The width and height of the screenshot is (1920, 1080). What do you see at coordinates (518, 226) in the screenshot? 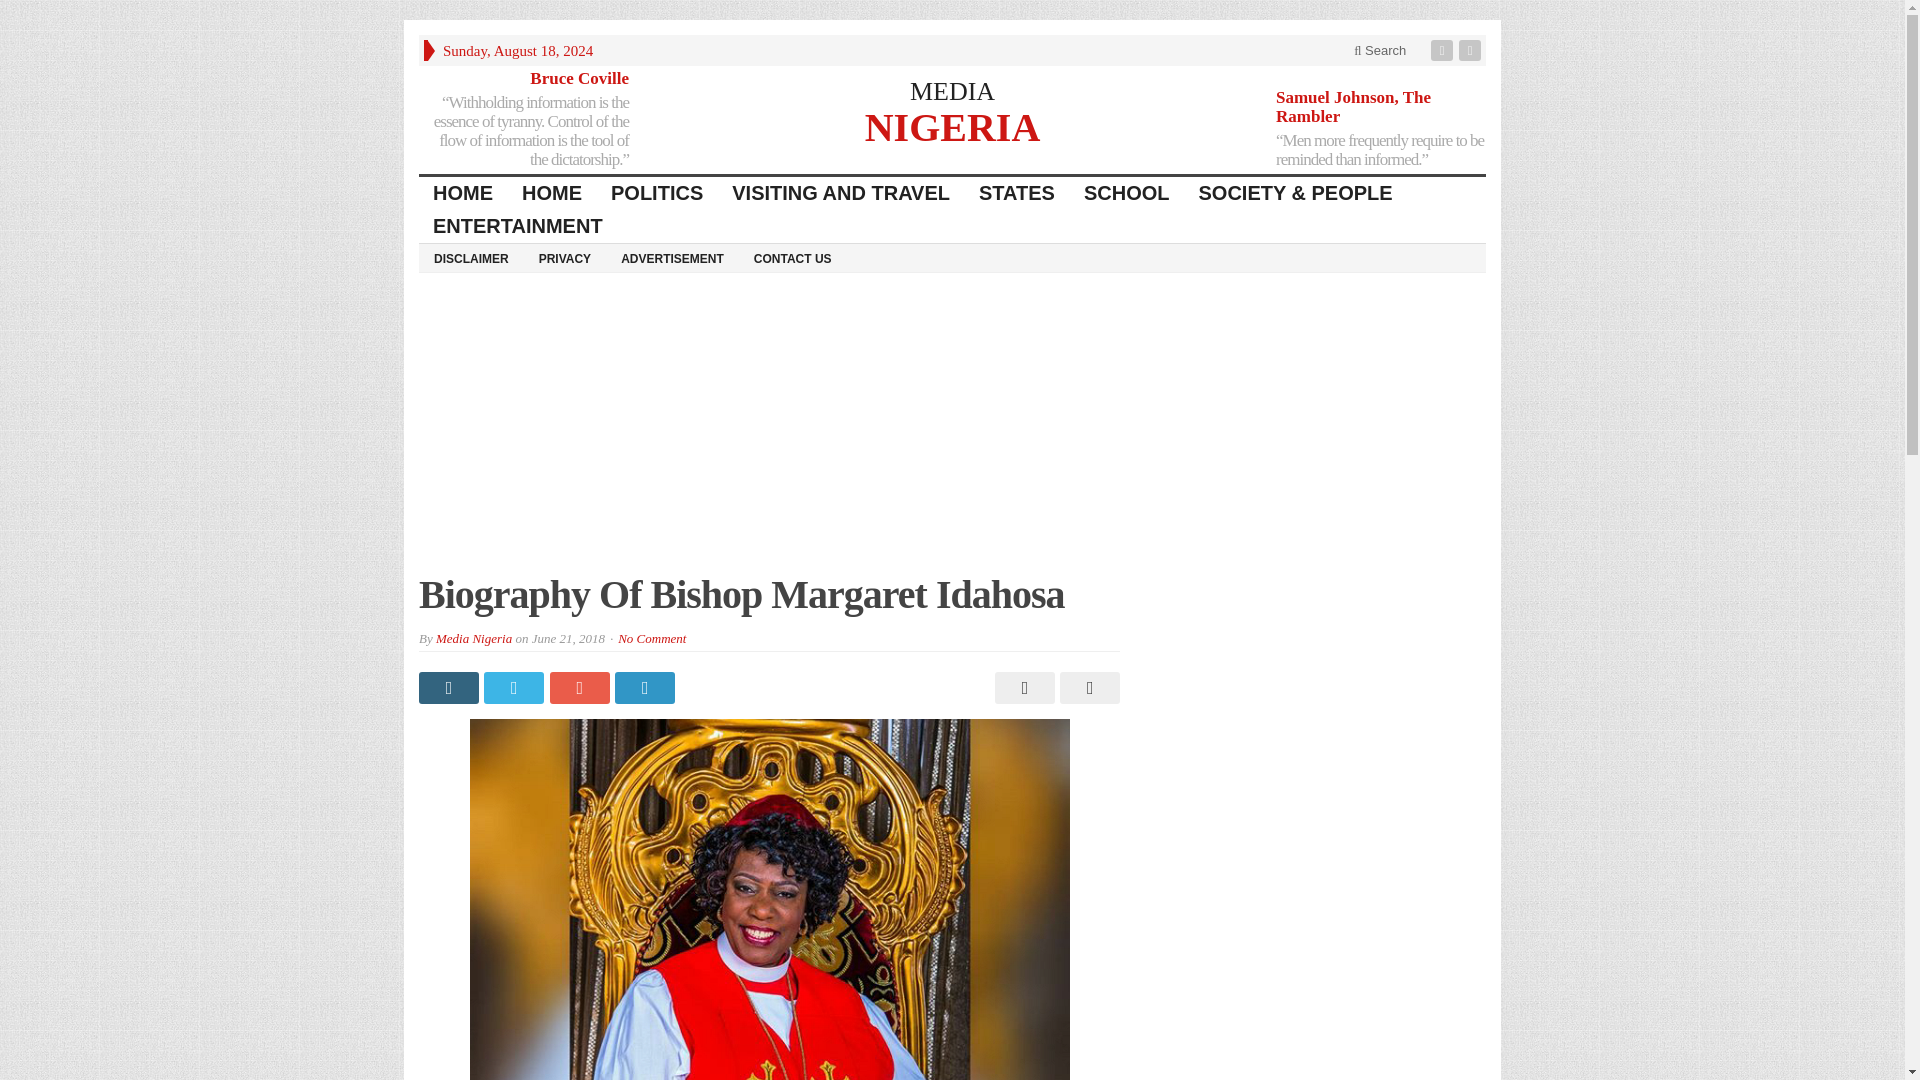
I see `ENTERTAINMENT` at bounding box center [518, 226].